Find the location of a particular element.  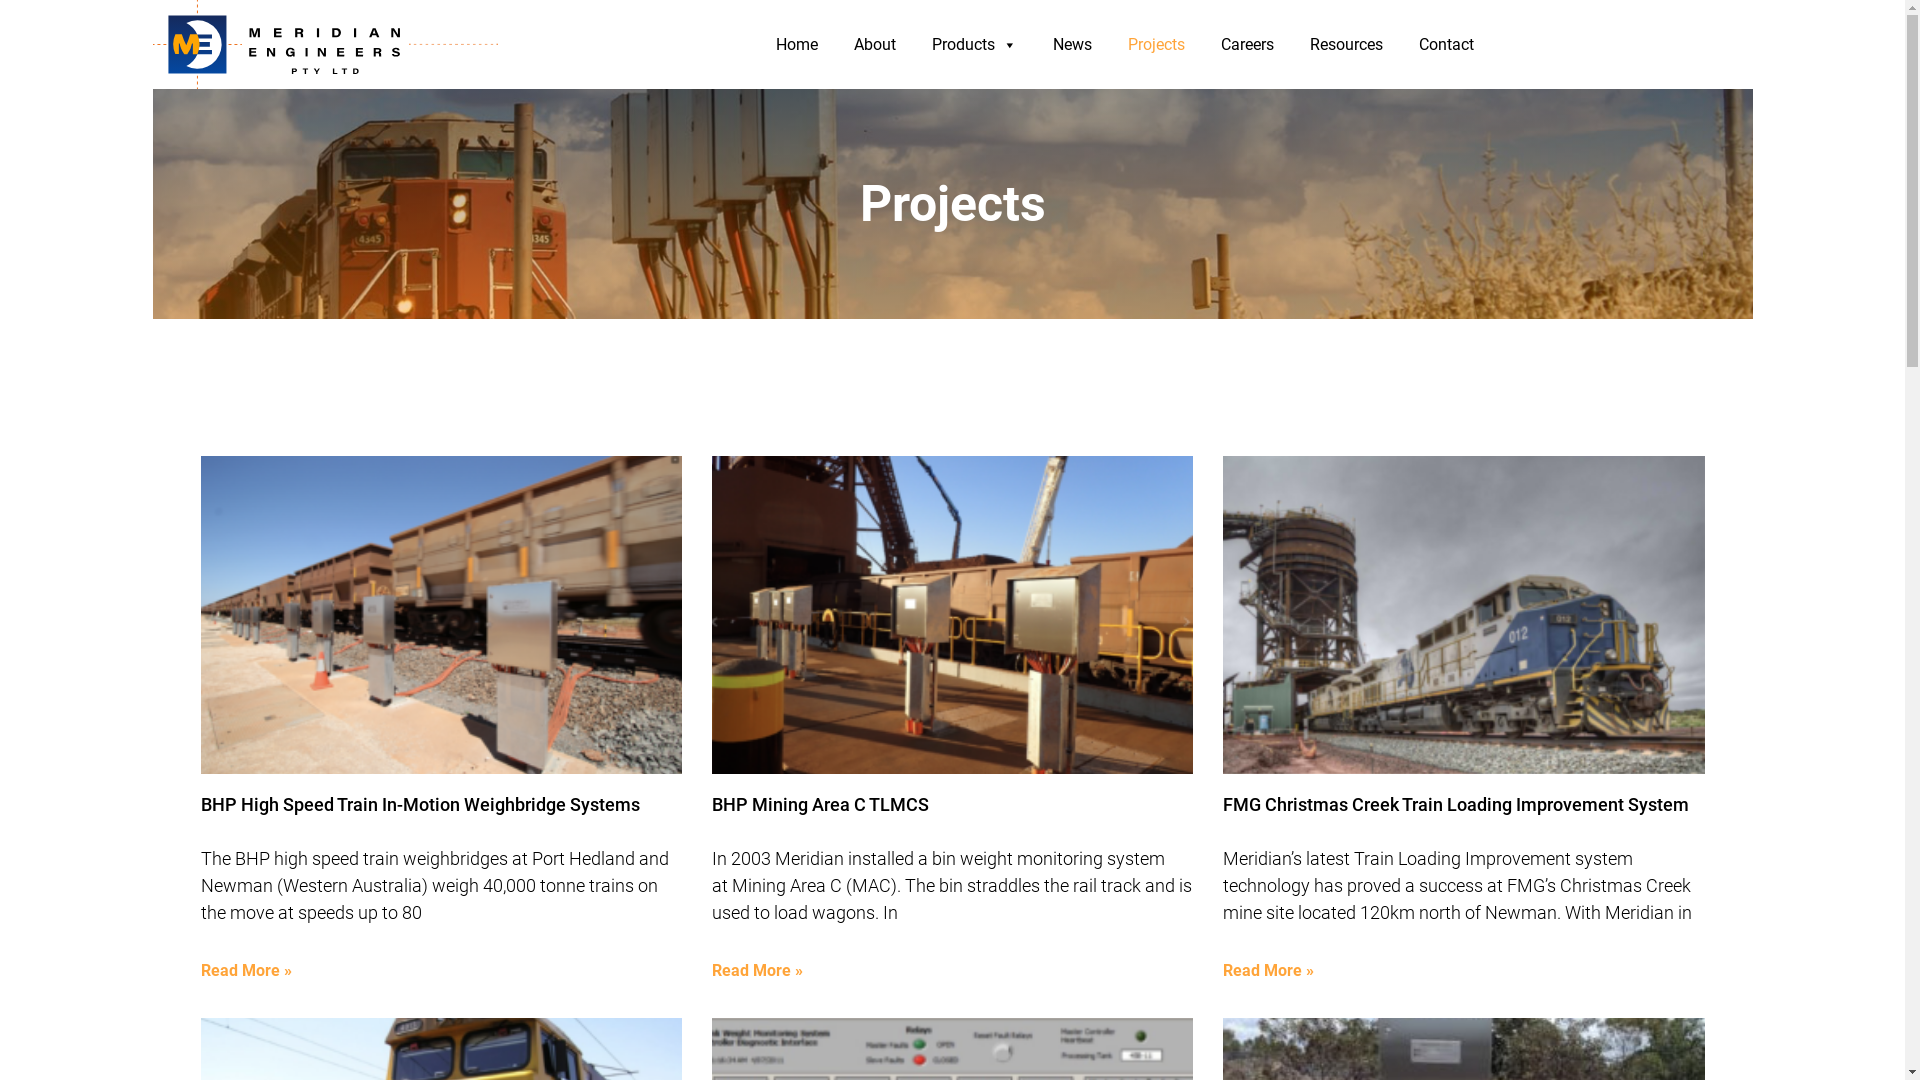

Careers is located at coordinates (1248, 44).